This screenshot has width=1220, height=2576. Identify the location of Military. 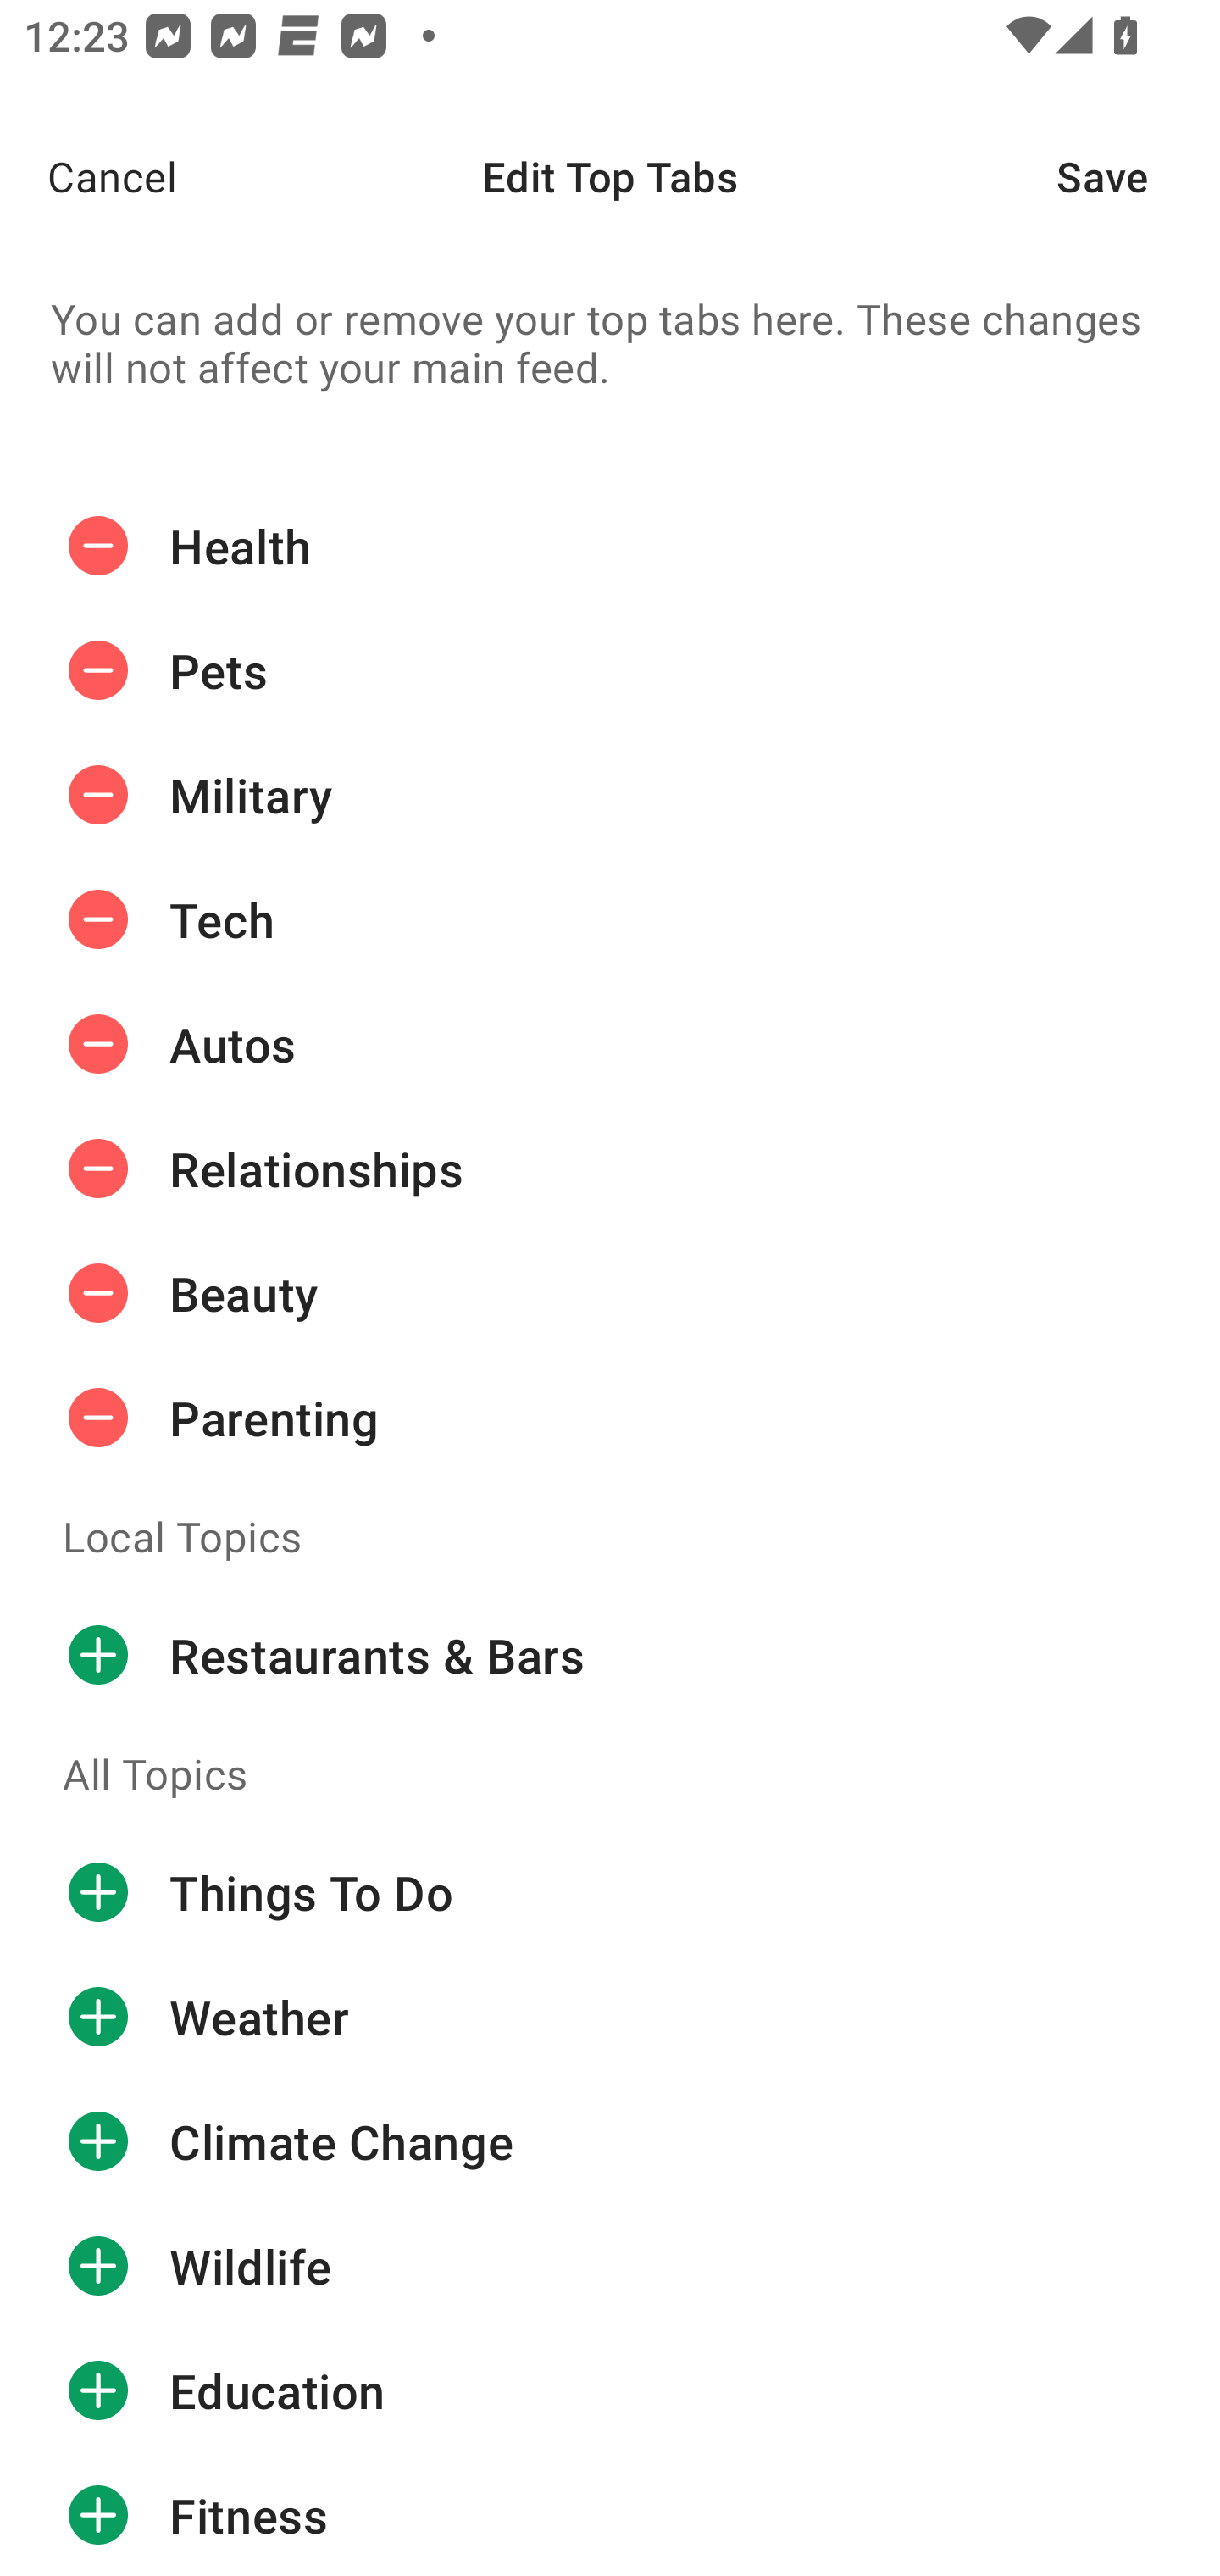
(610, 796).